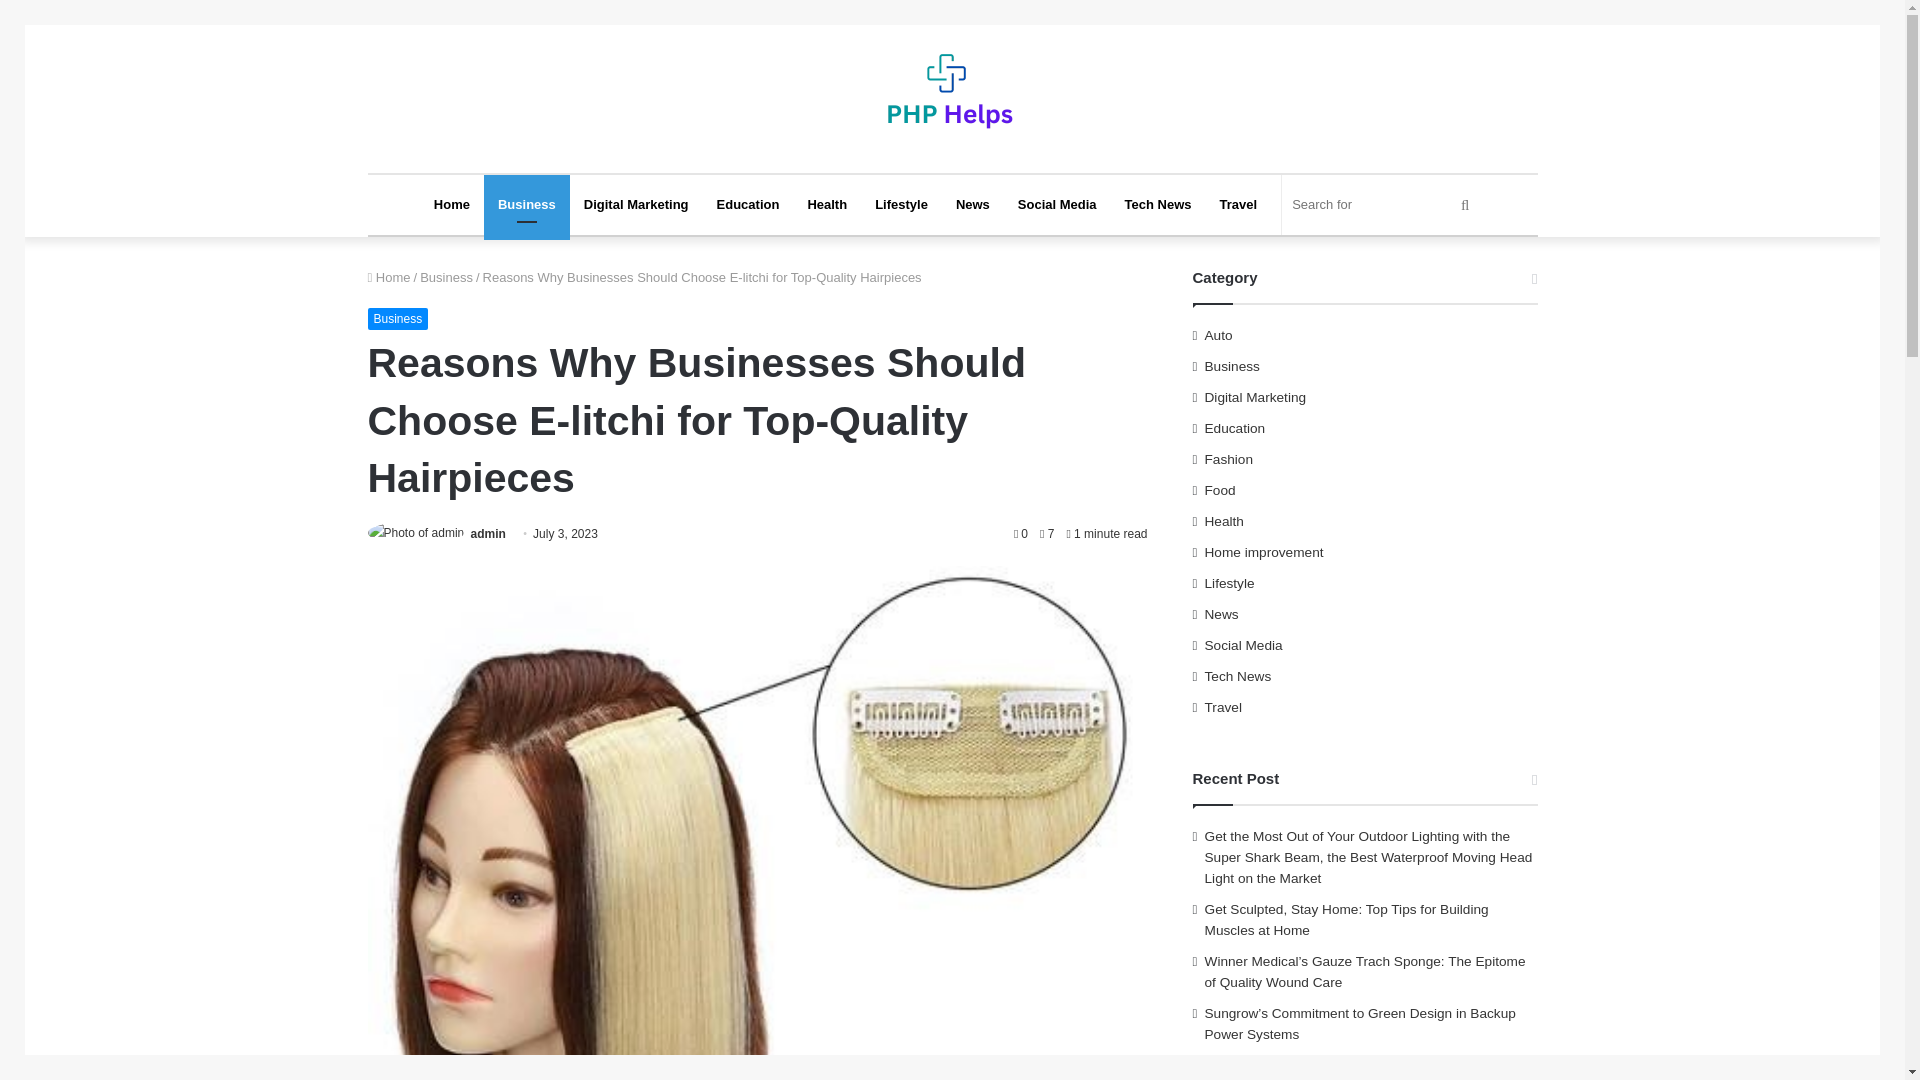 The image size is (1920, 1080). What do you see at coordinates (1058, 204) in the screenshot?
I see `Social Media` at bounding box center [1058, 204].